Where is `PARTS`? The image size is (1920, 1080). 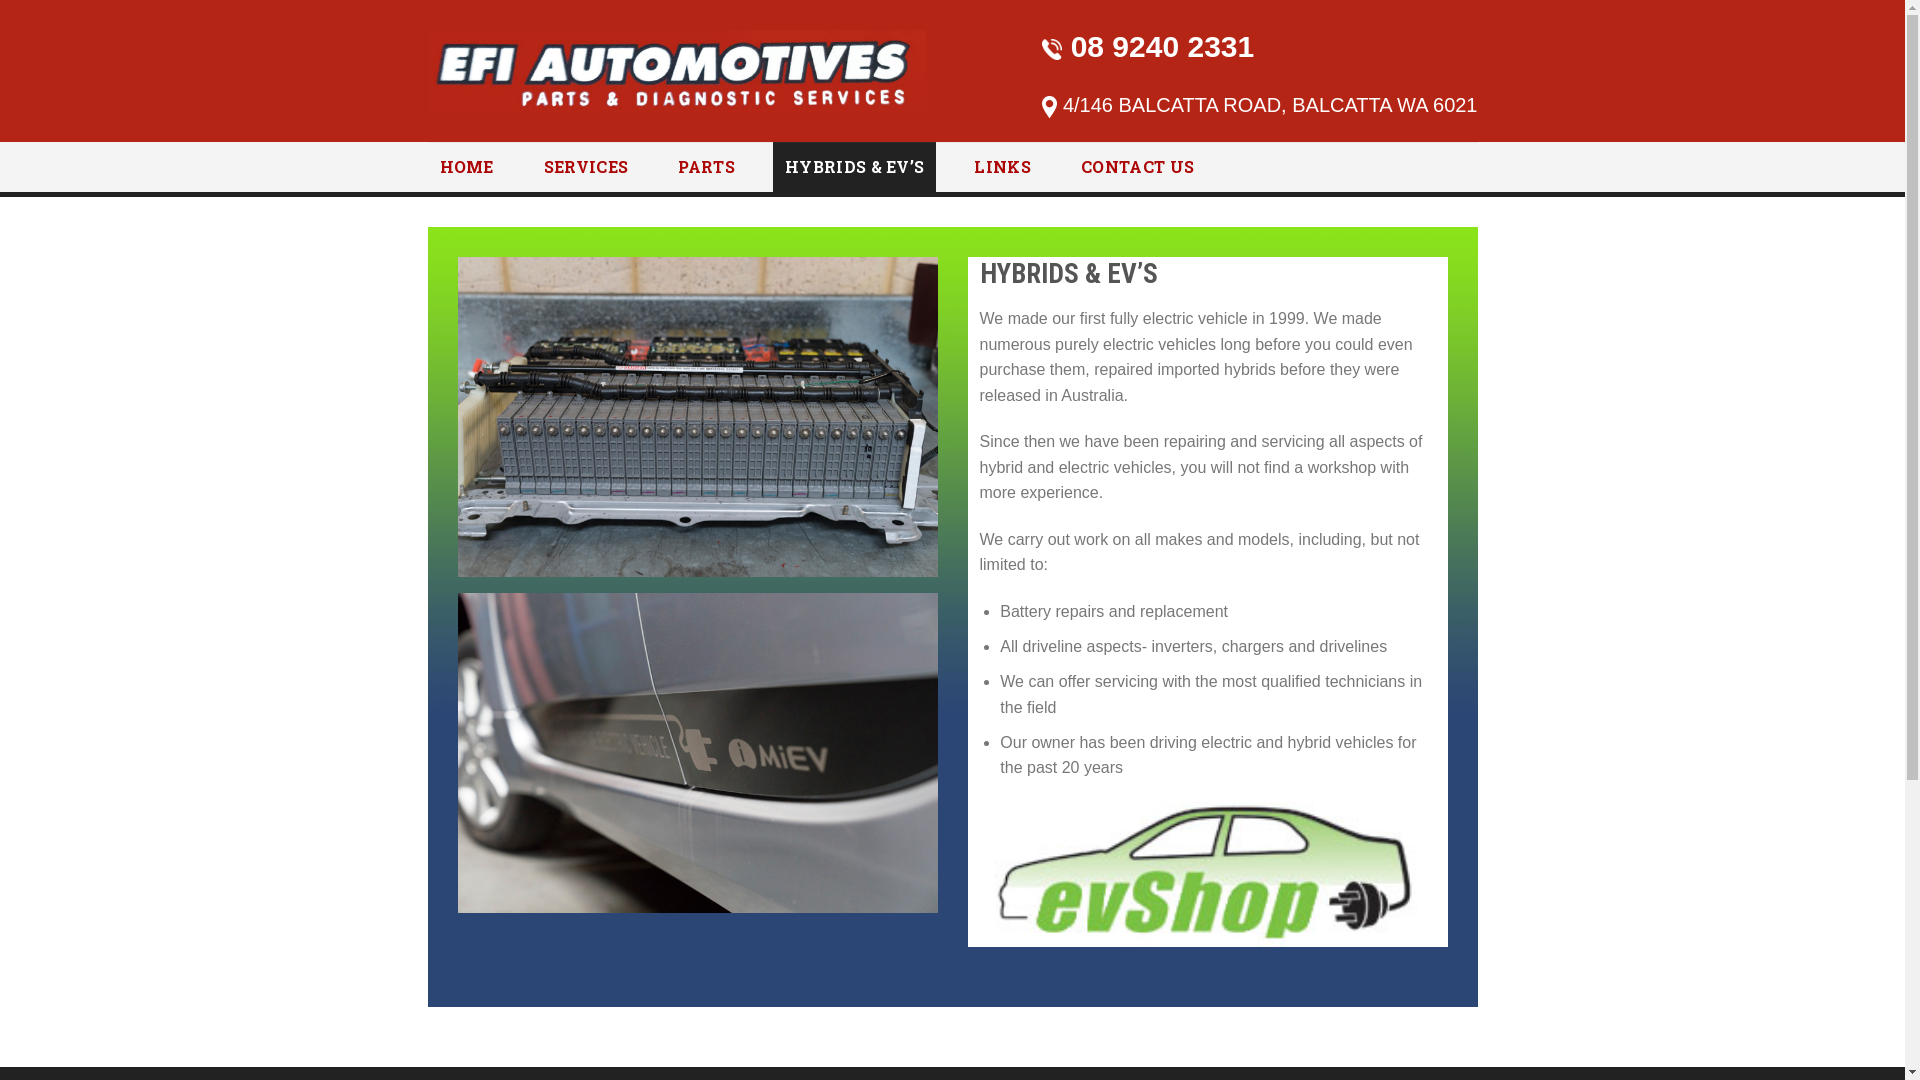 PARTS is located at coordinates (706, 167).